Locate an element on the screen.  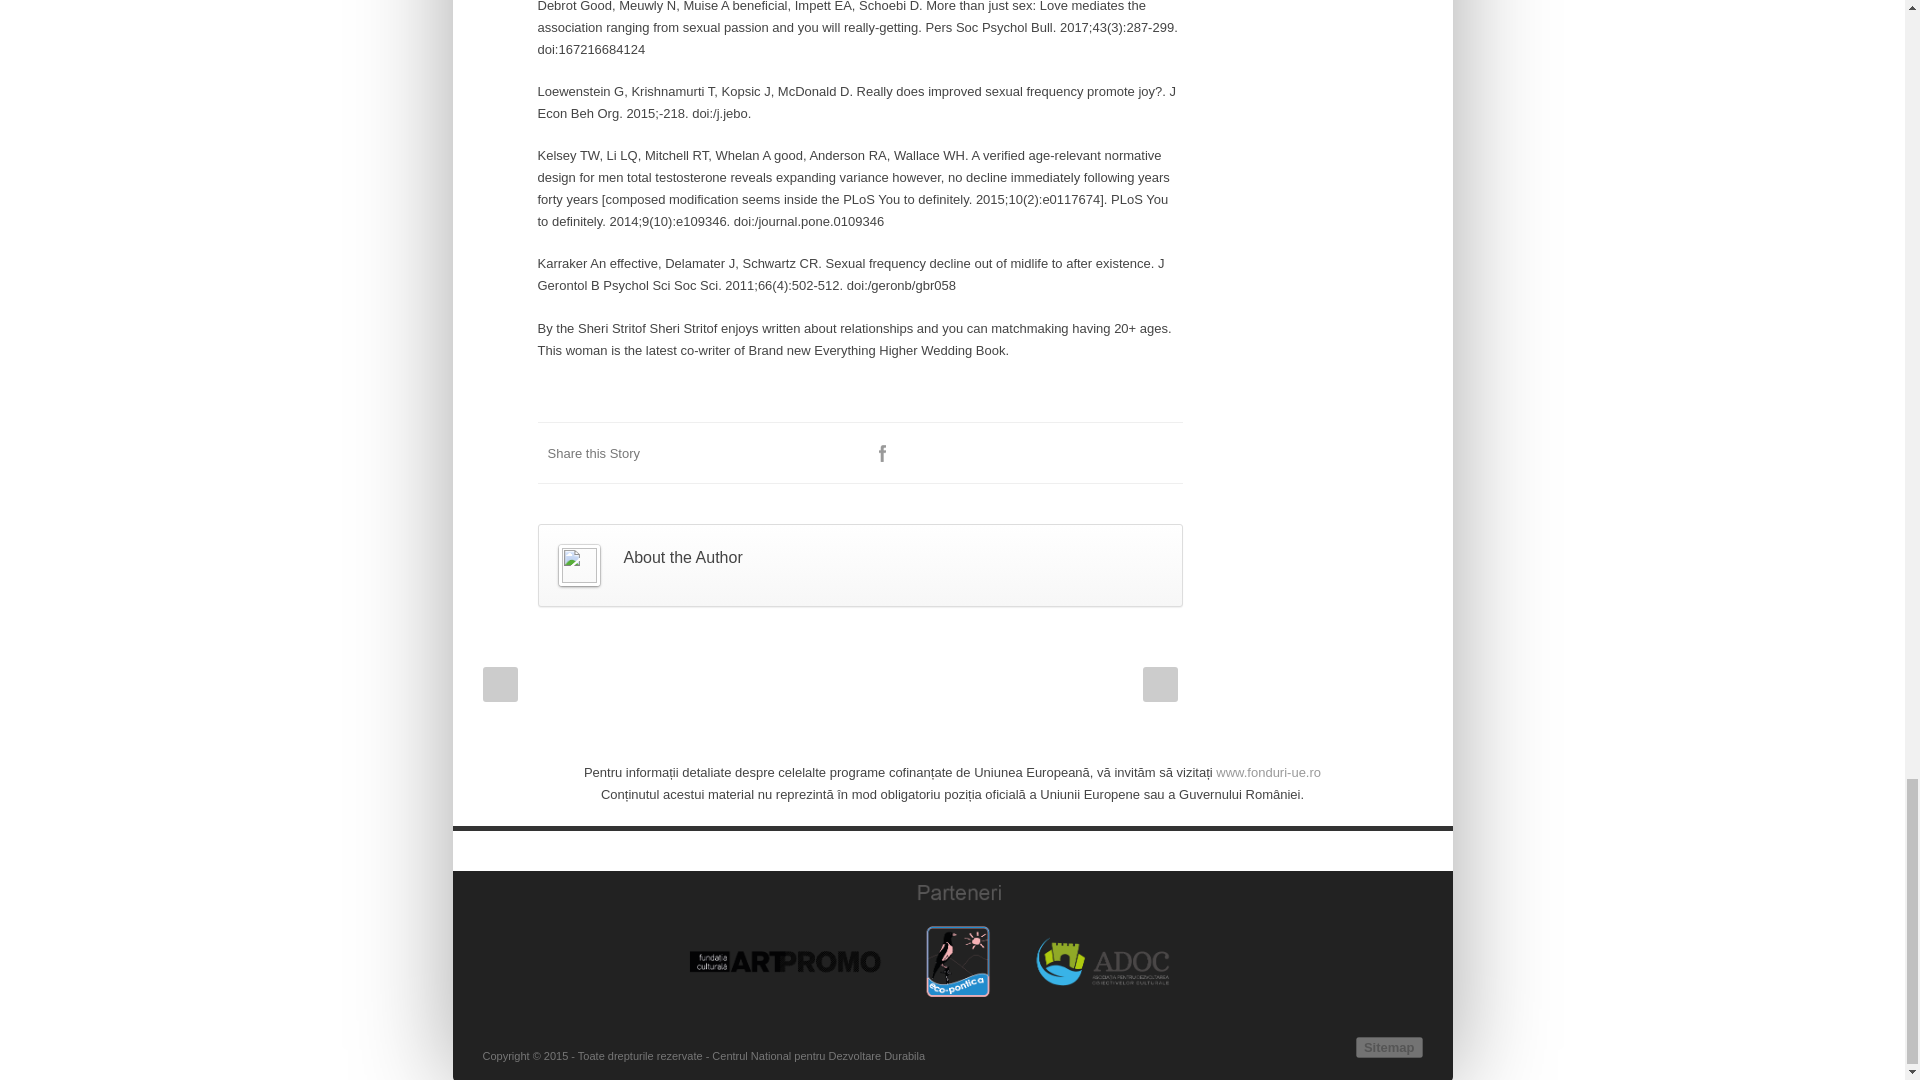
Sitemap is located at coordinates (1388, 1047).